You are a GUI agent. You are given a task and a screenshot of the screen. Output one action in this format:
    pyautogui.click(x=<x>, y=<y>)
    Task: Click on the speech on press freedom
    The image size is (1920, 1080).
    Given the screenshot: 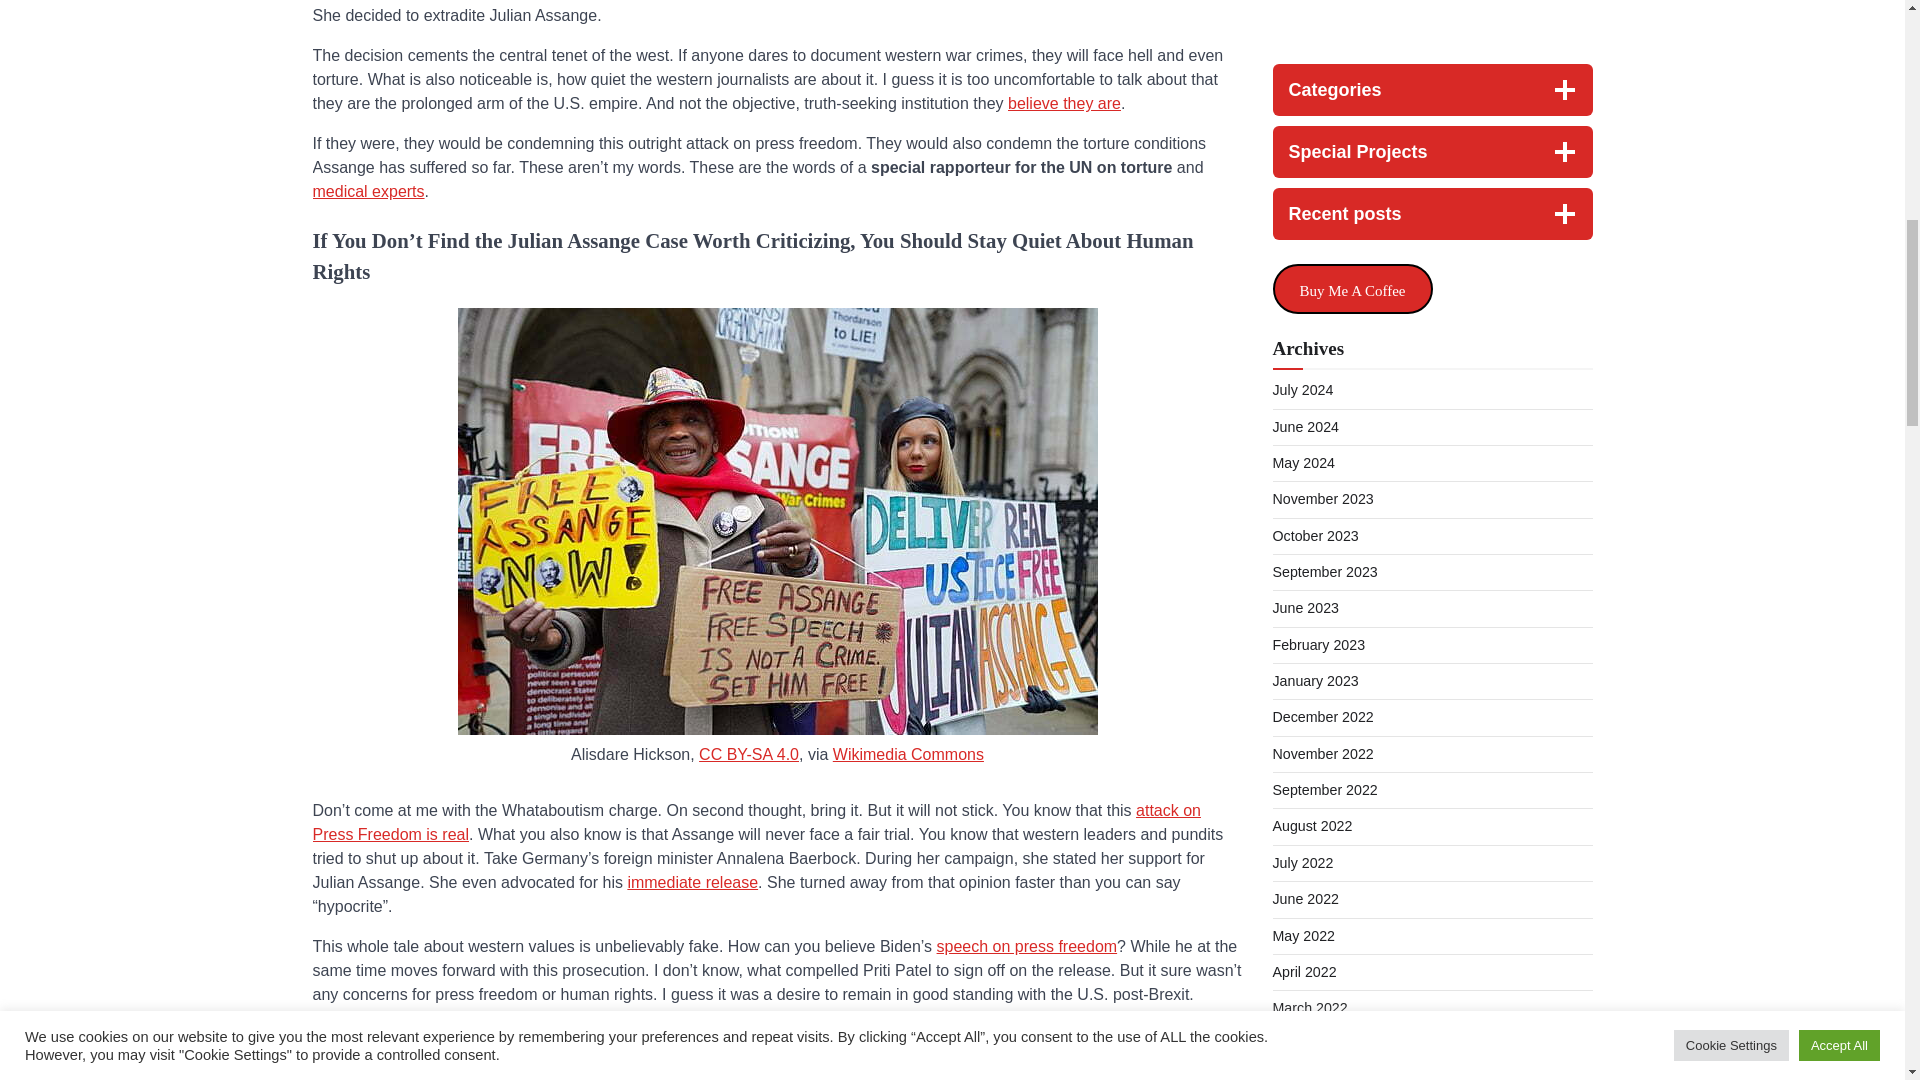 What is the action you would take?
    pyautogui.click(x=1026, y=946)
    